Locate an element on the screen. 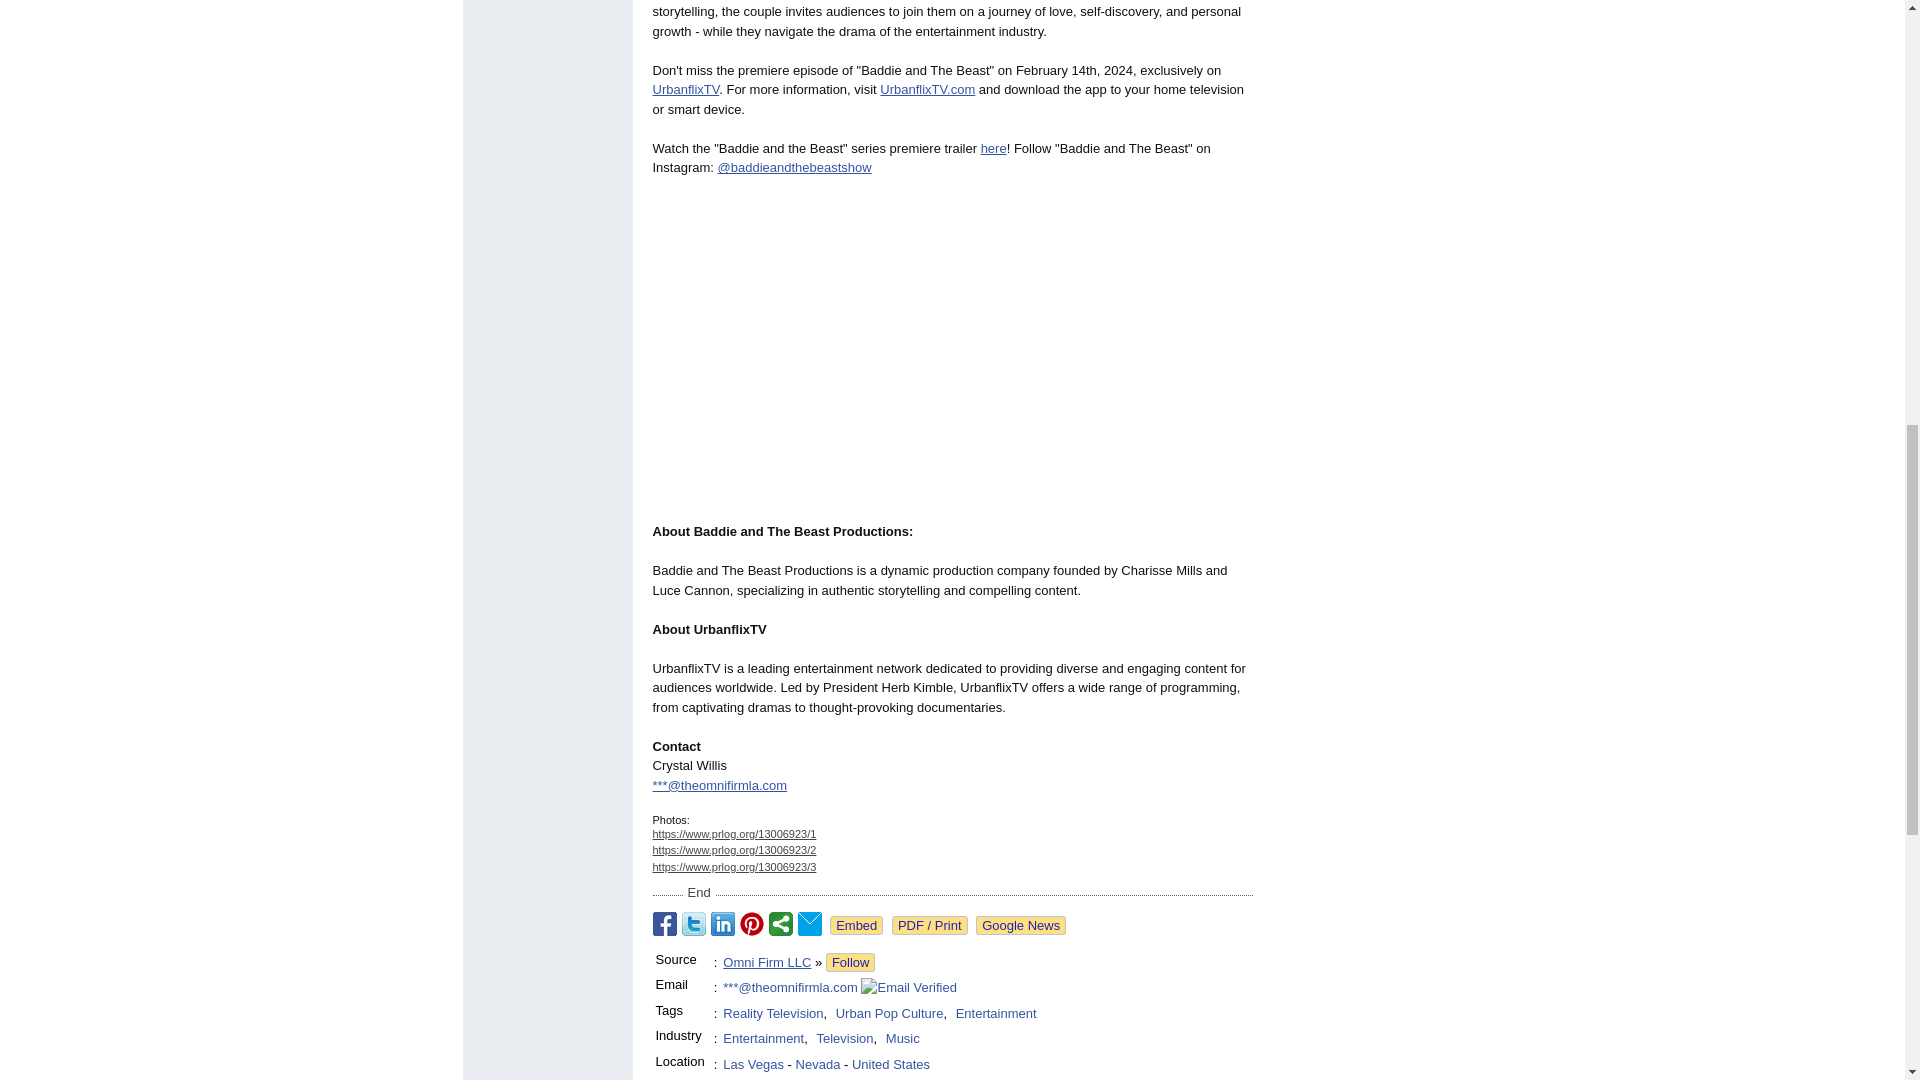 This screenshot has height=1080, width=1920. Share on Twitter is located at coordinates (694, 924).